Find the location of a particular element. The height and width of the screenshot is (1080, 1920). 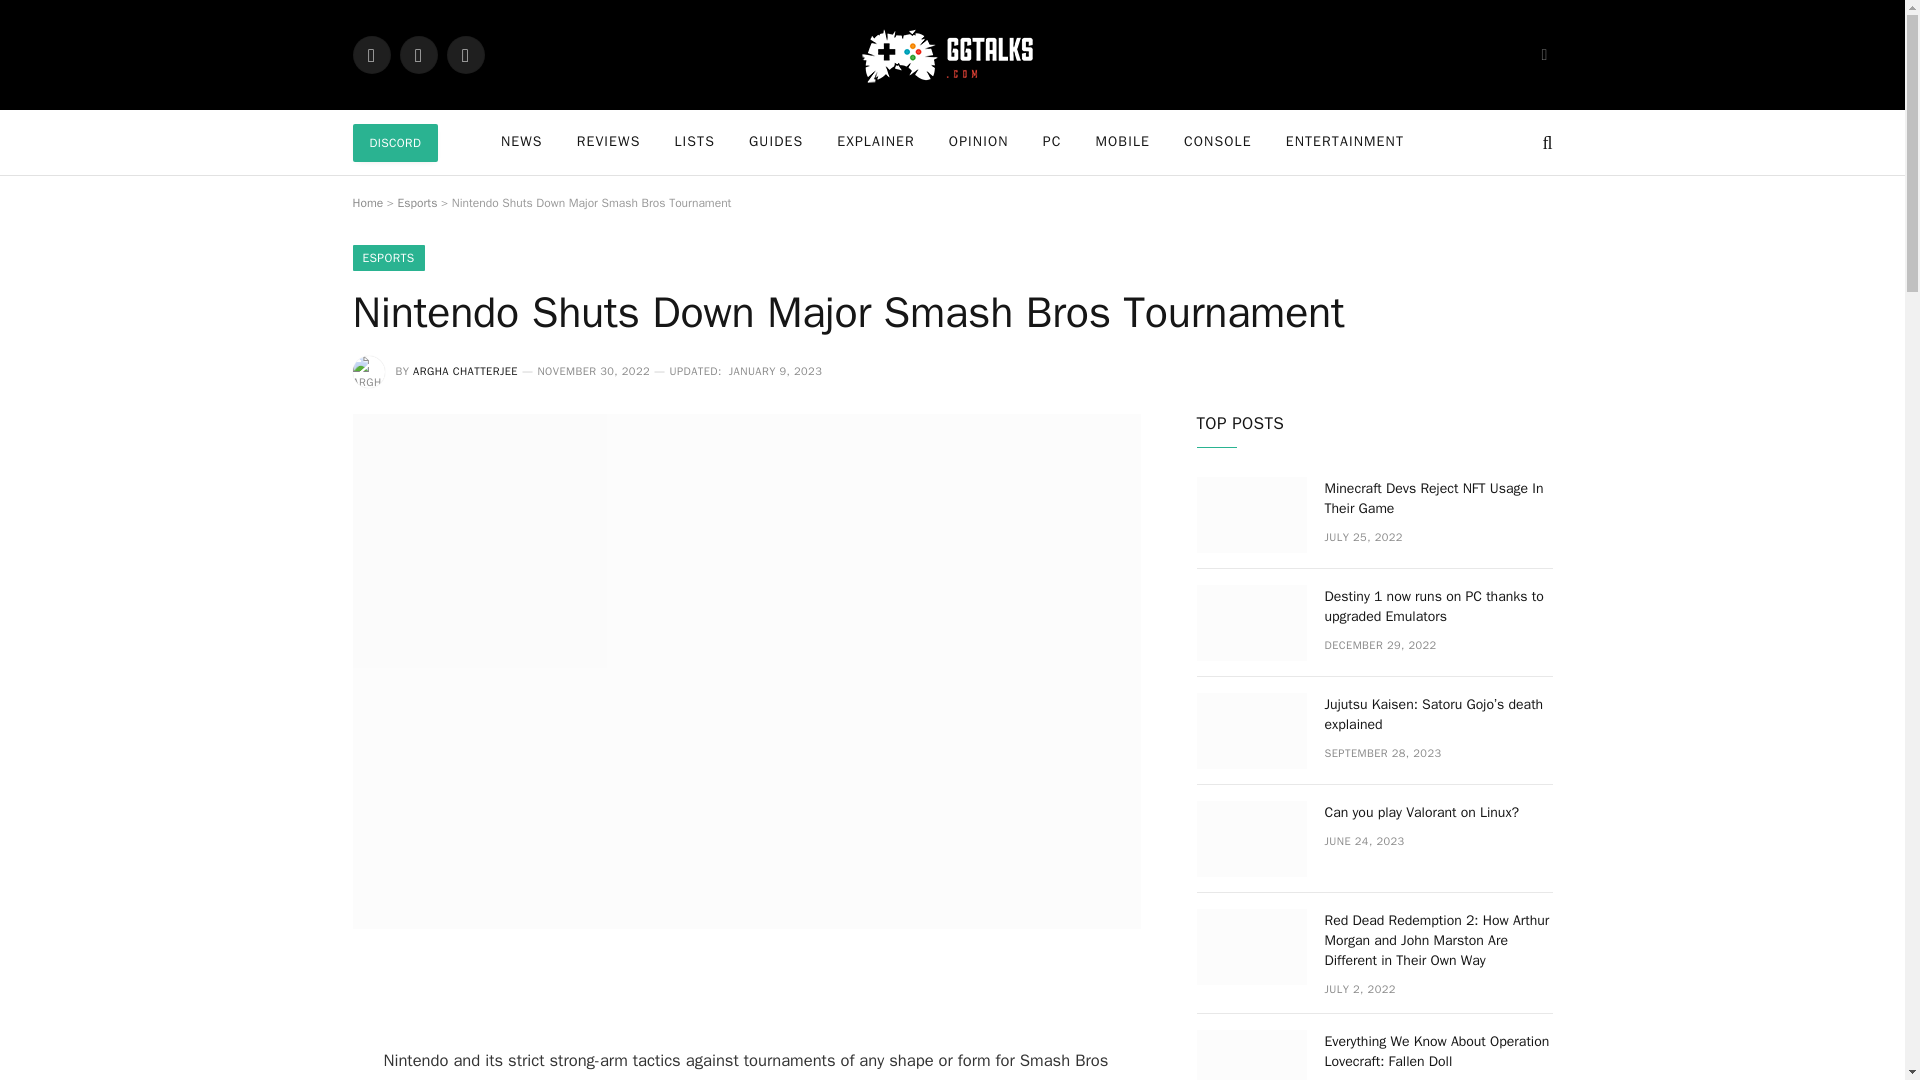

Switch to Dark Design - easier on eyes. is located at coordinates (1542, 54).